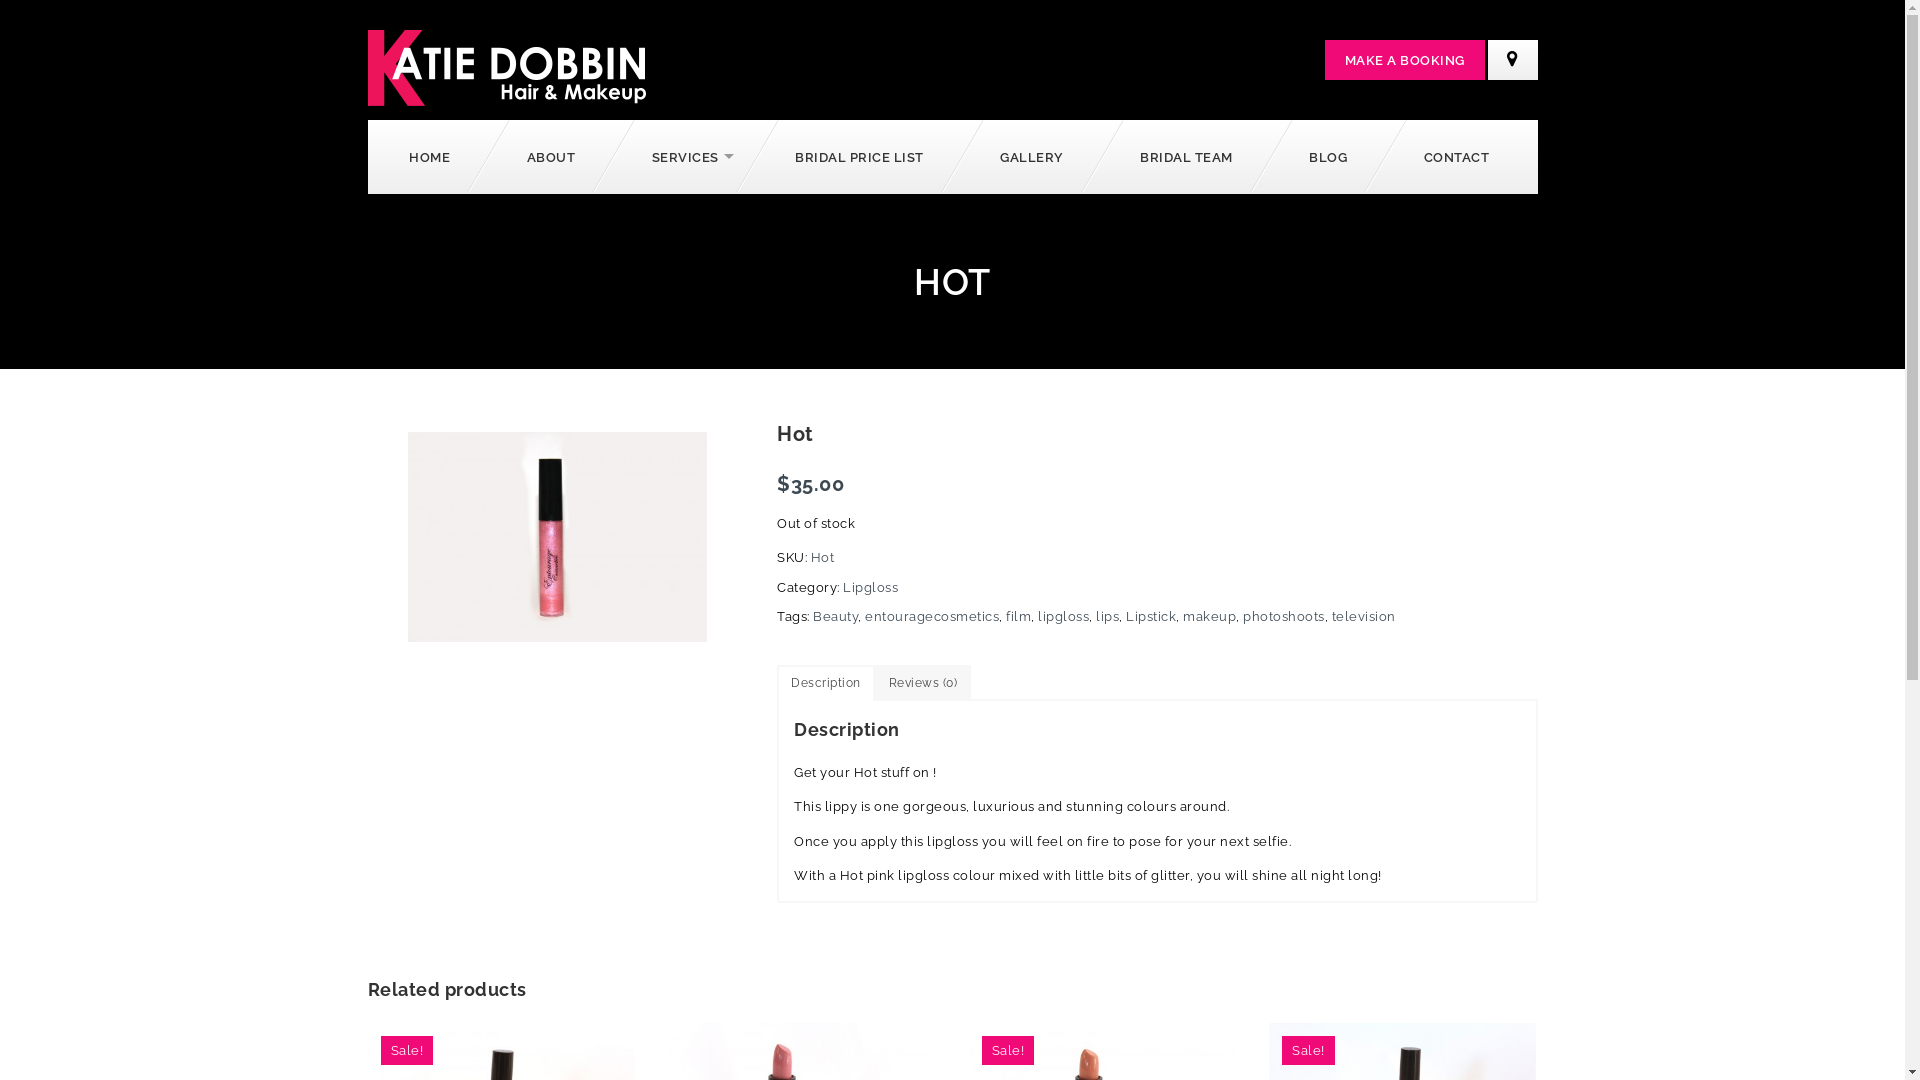 Image resolution: width=1920 pixels, height=1080 pixels. I want to click on television, so click(1364, 616).